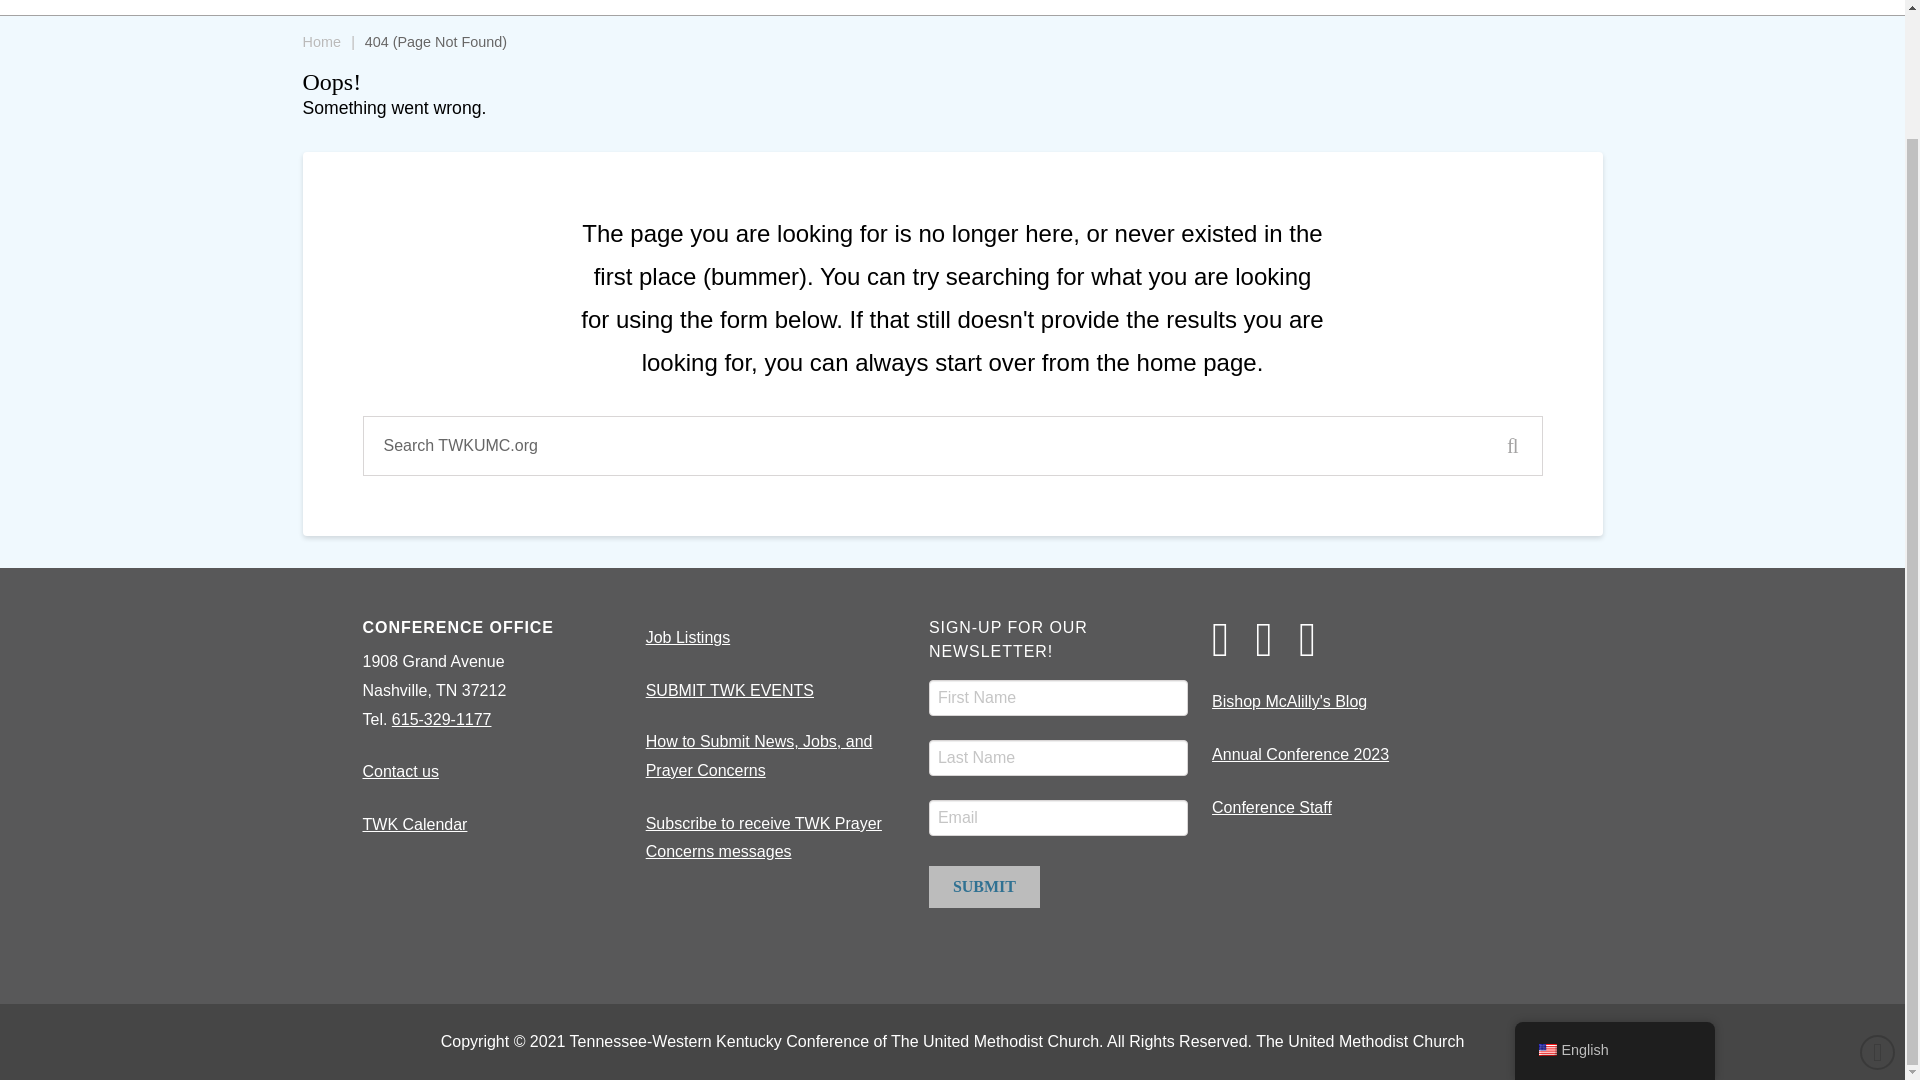 This screenshot has height=1080, width=1920. Describe the element at coordinates (435, 42) in the screenshot. I see `You Are Here` at that location.